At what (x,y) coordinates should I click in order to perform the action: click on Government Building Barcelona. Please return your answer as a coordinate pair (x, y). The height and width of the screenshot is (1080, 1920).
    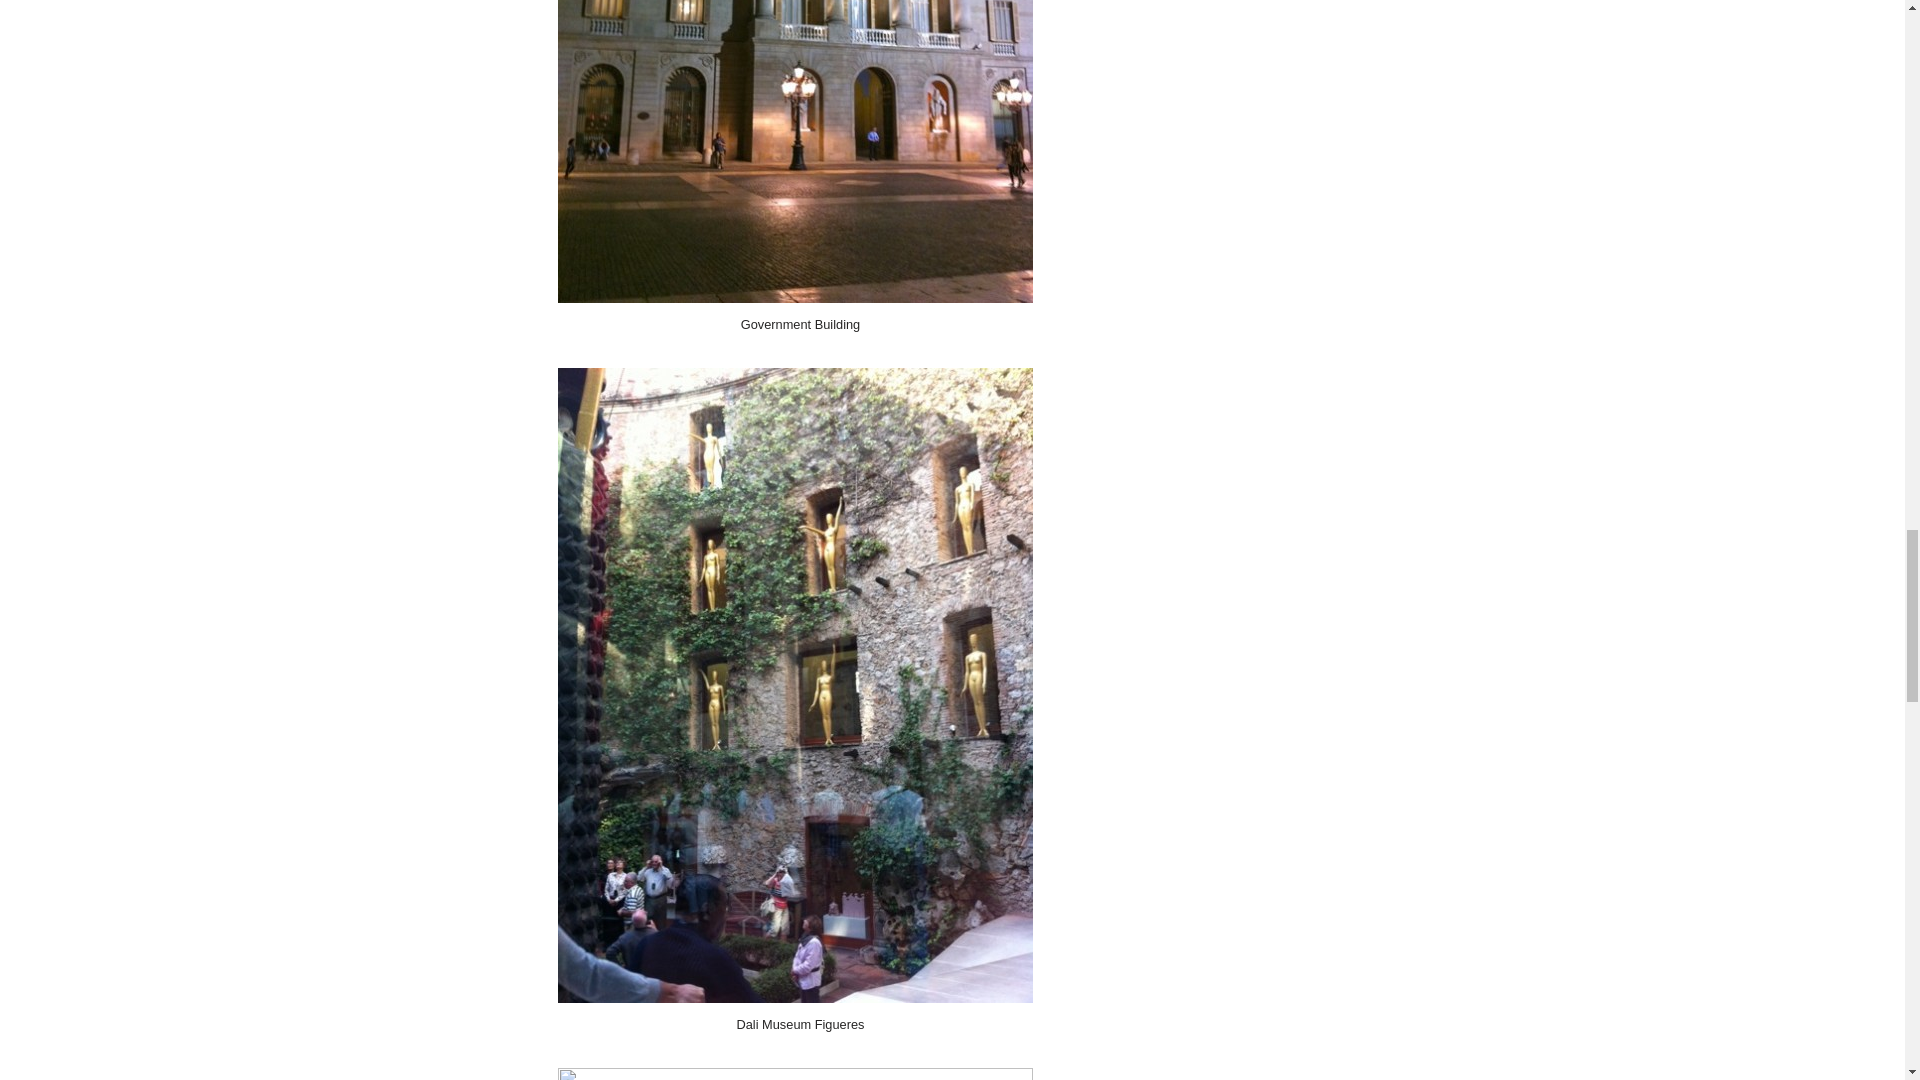
    Looking at the image, I should click on (795, 152).